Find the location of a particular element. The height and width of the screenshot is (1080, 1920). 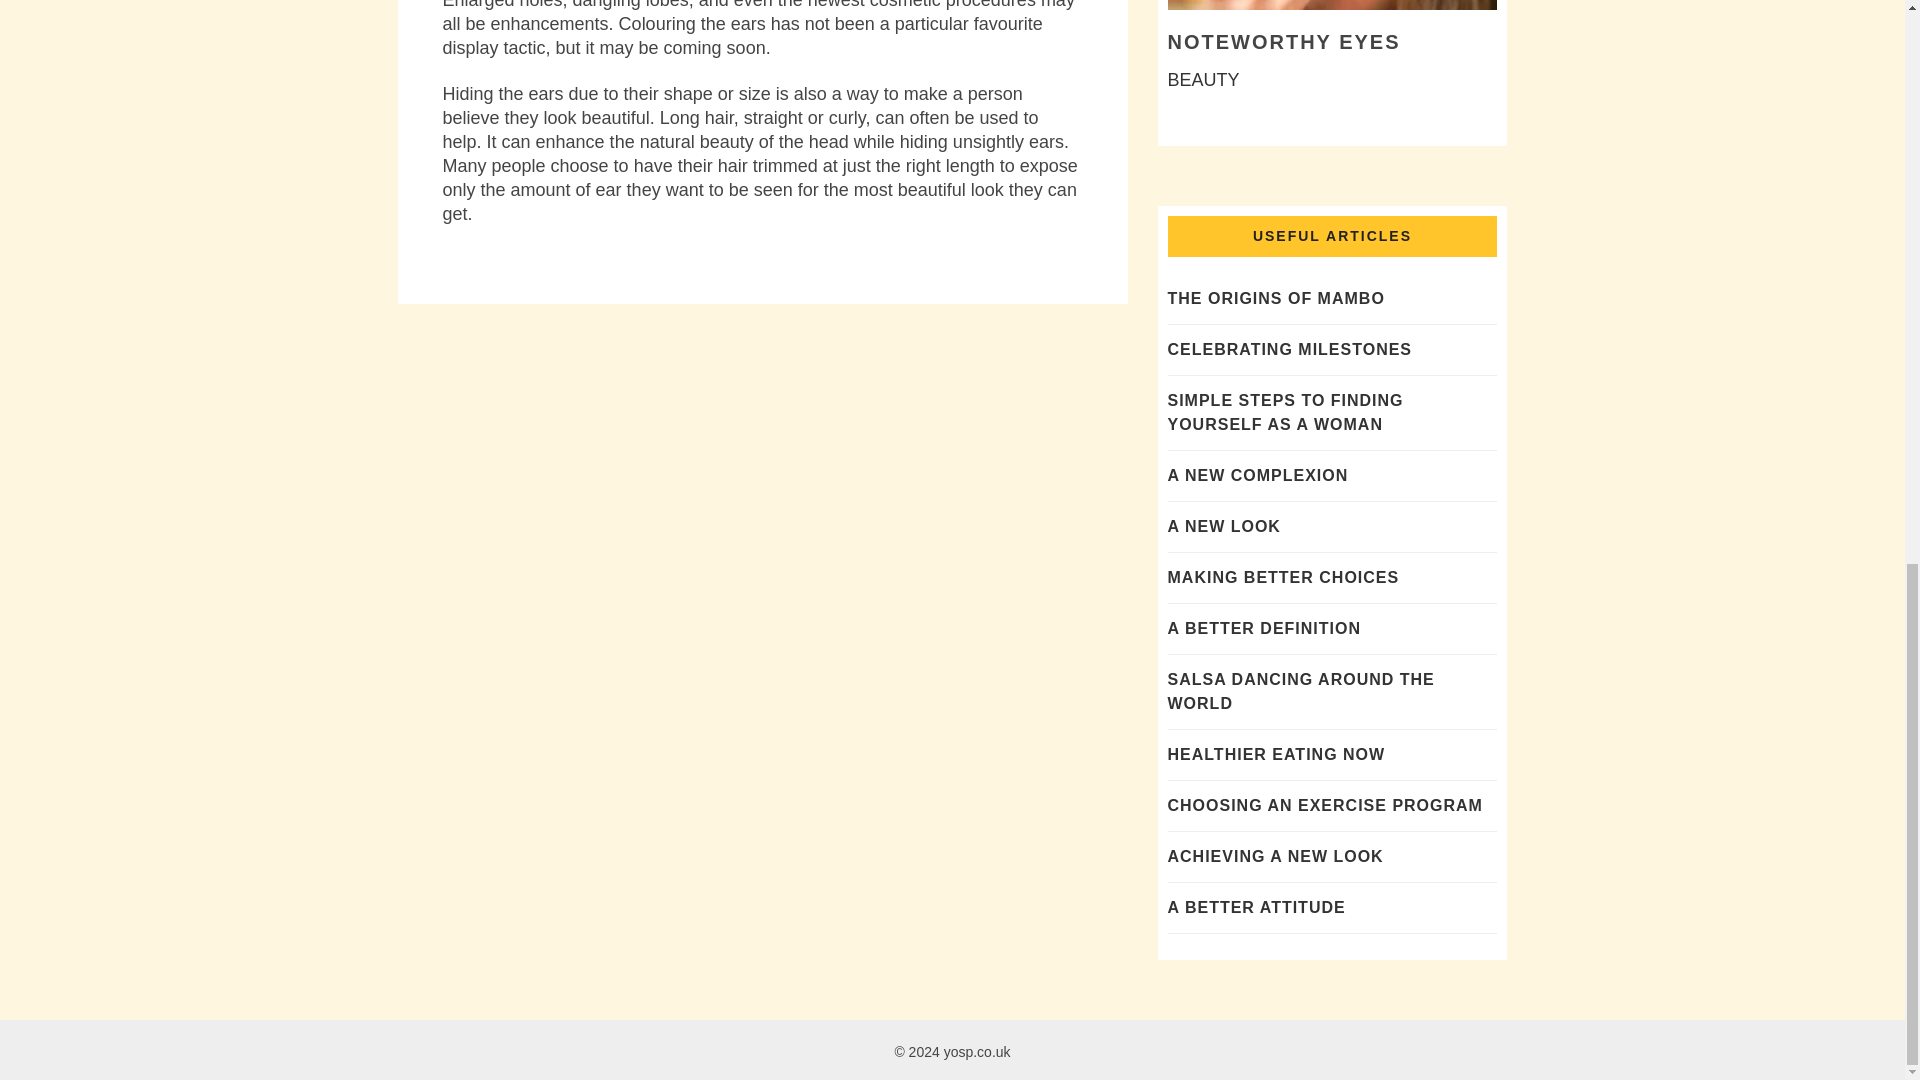

SALSA DANCING AROUND THE WORLD is located at coordinates (1300, 690).